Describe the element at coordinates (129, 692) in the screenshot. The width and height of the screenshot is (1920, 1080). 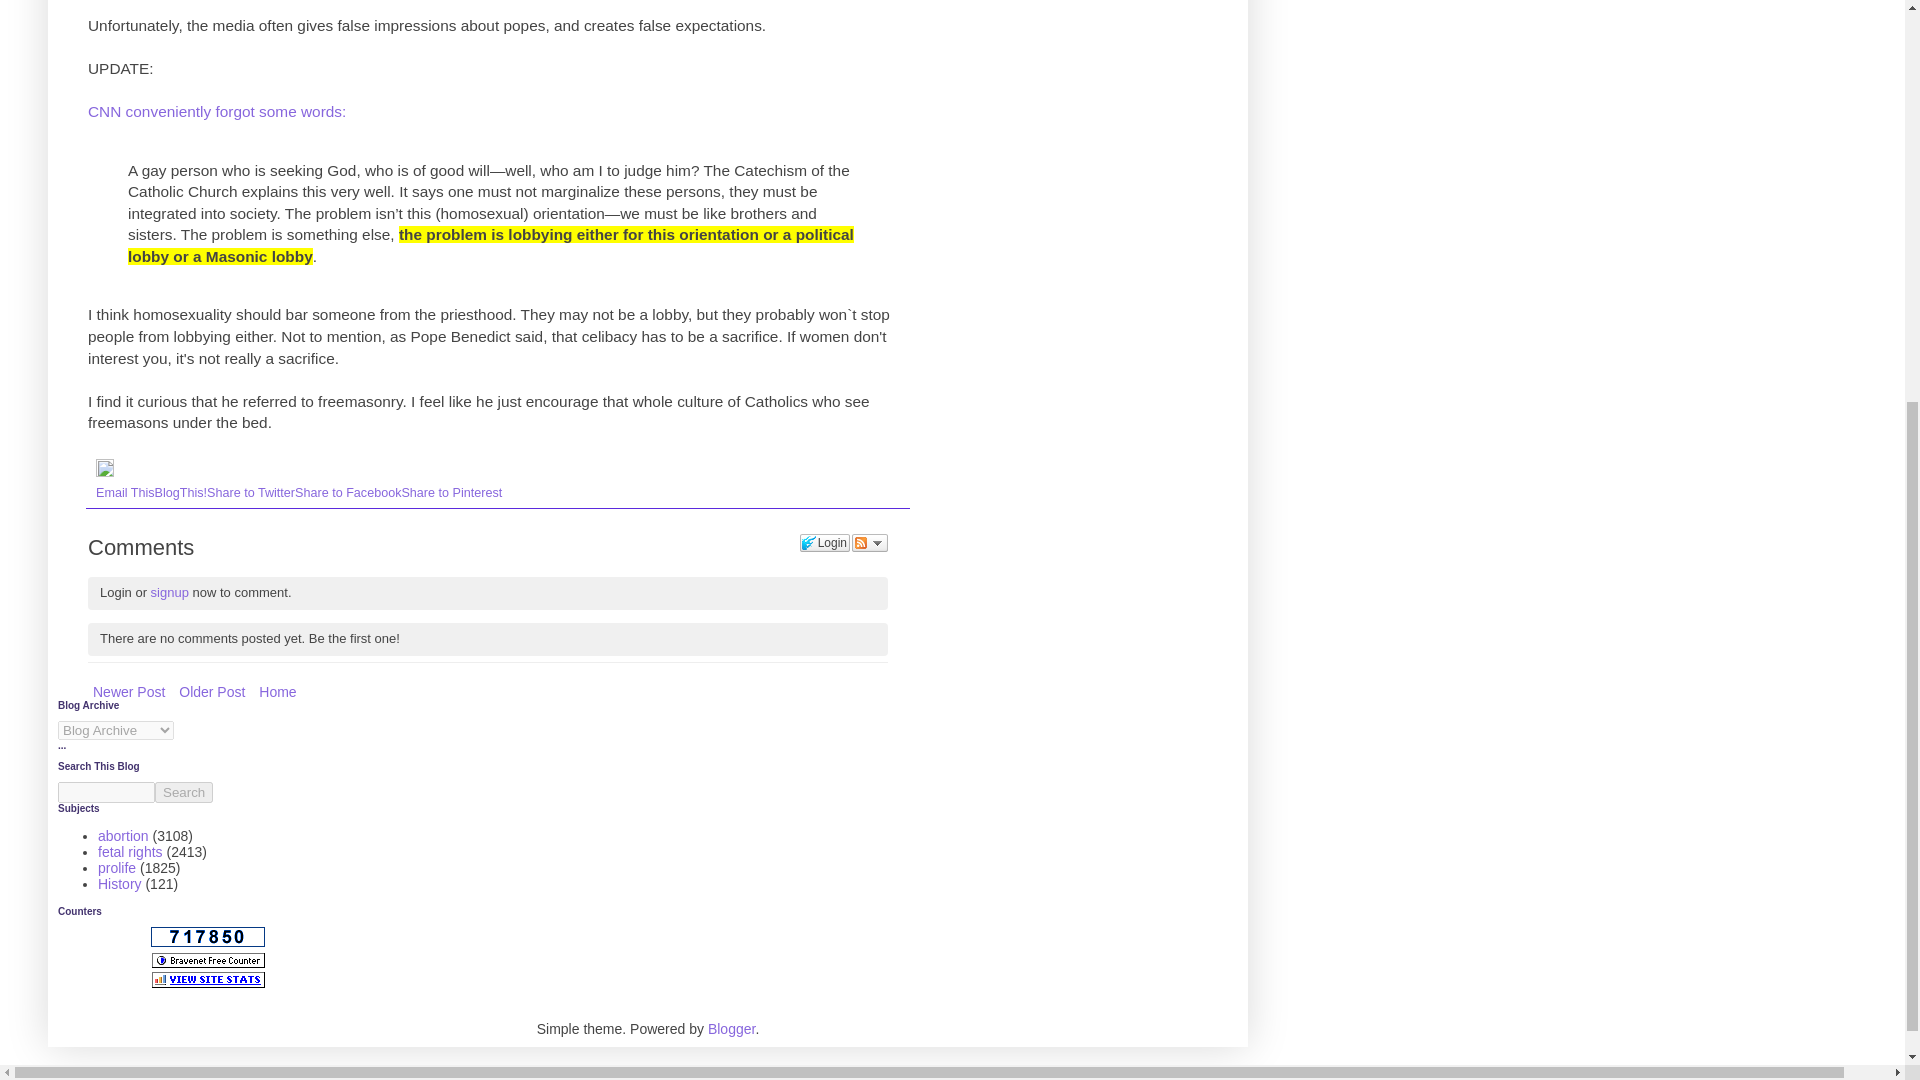
I see `Newer Post` at that location.